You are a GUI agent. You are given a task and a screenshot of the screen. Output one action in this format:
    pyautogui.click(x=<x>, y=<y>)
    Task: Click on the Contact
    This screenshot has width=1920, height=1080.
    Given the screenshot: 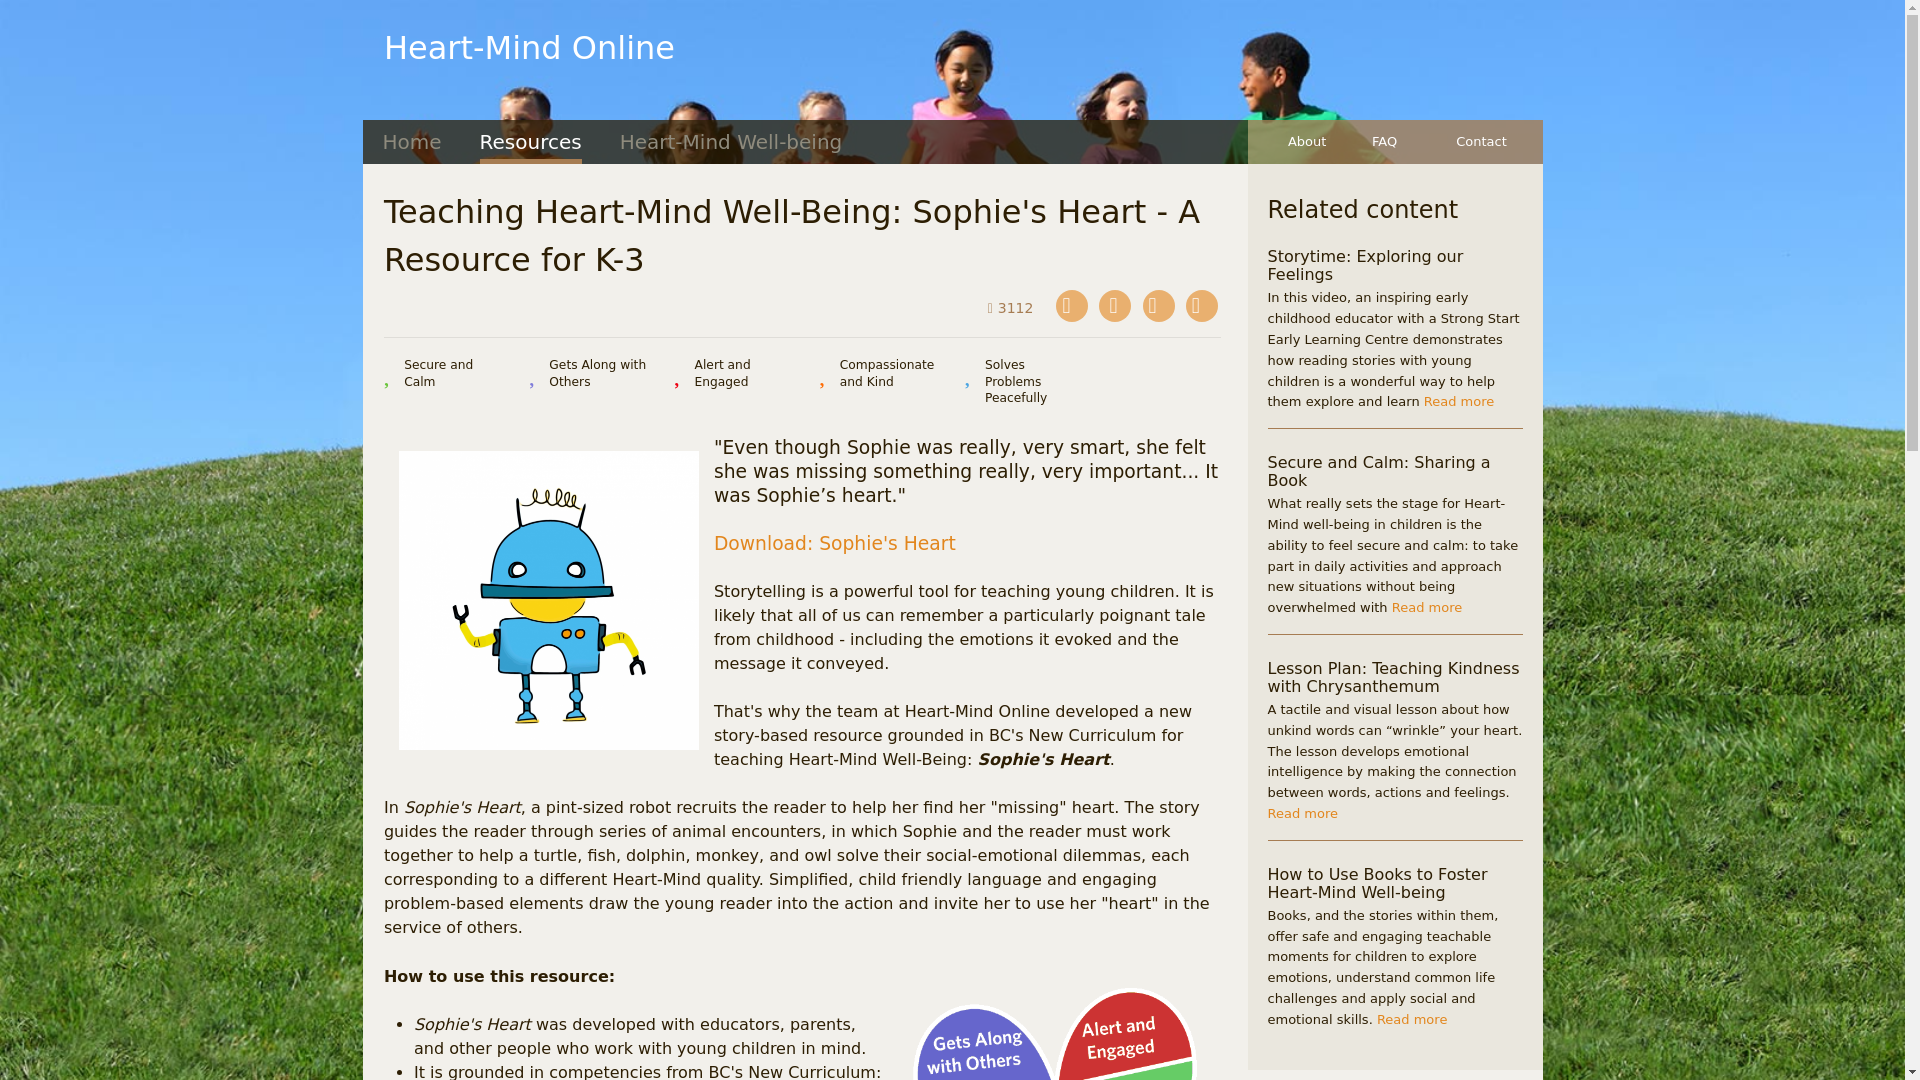 What is the action you would take?
    pyautogui.click(x=1488, y=142)
    